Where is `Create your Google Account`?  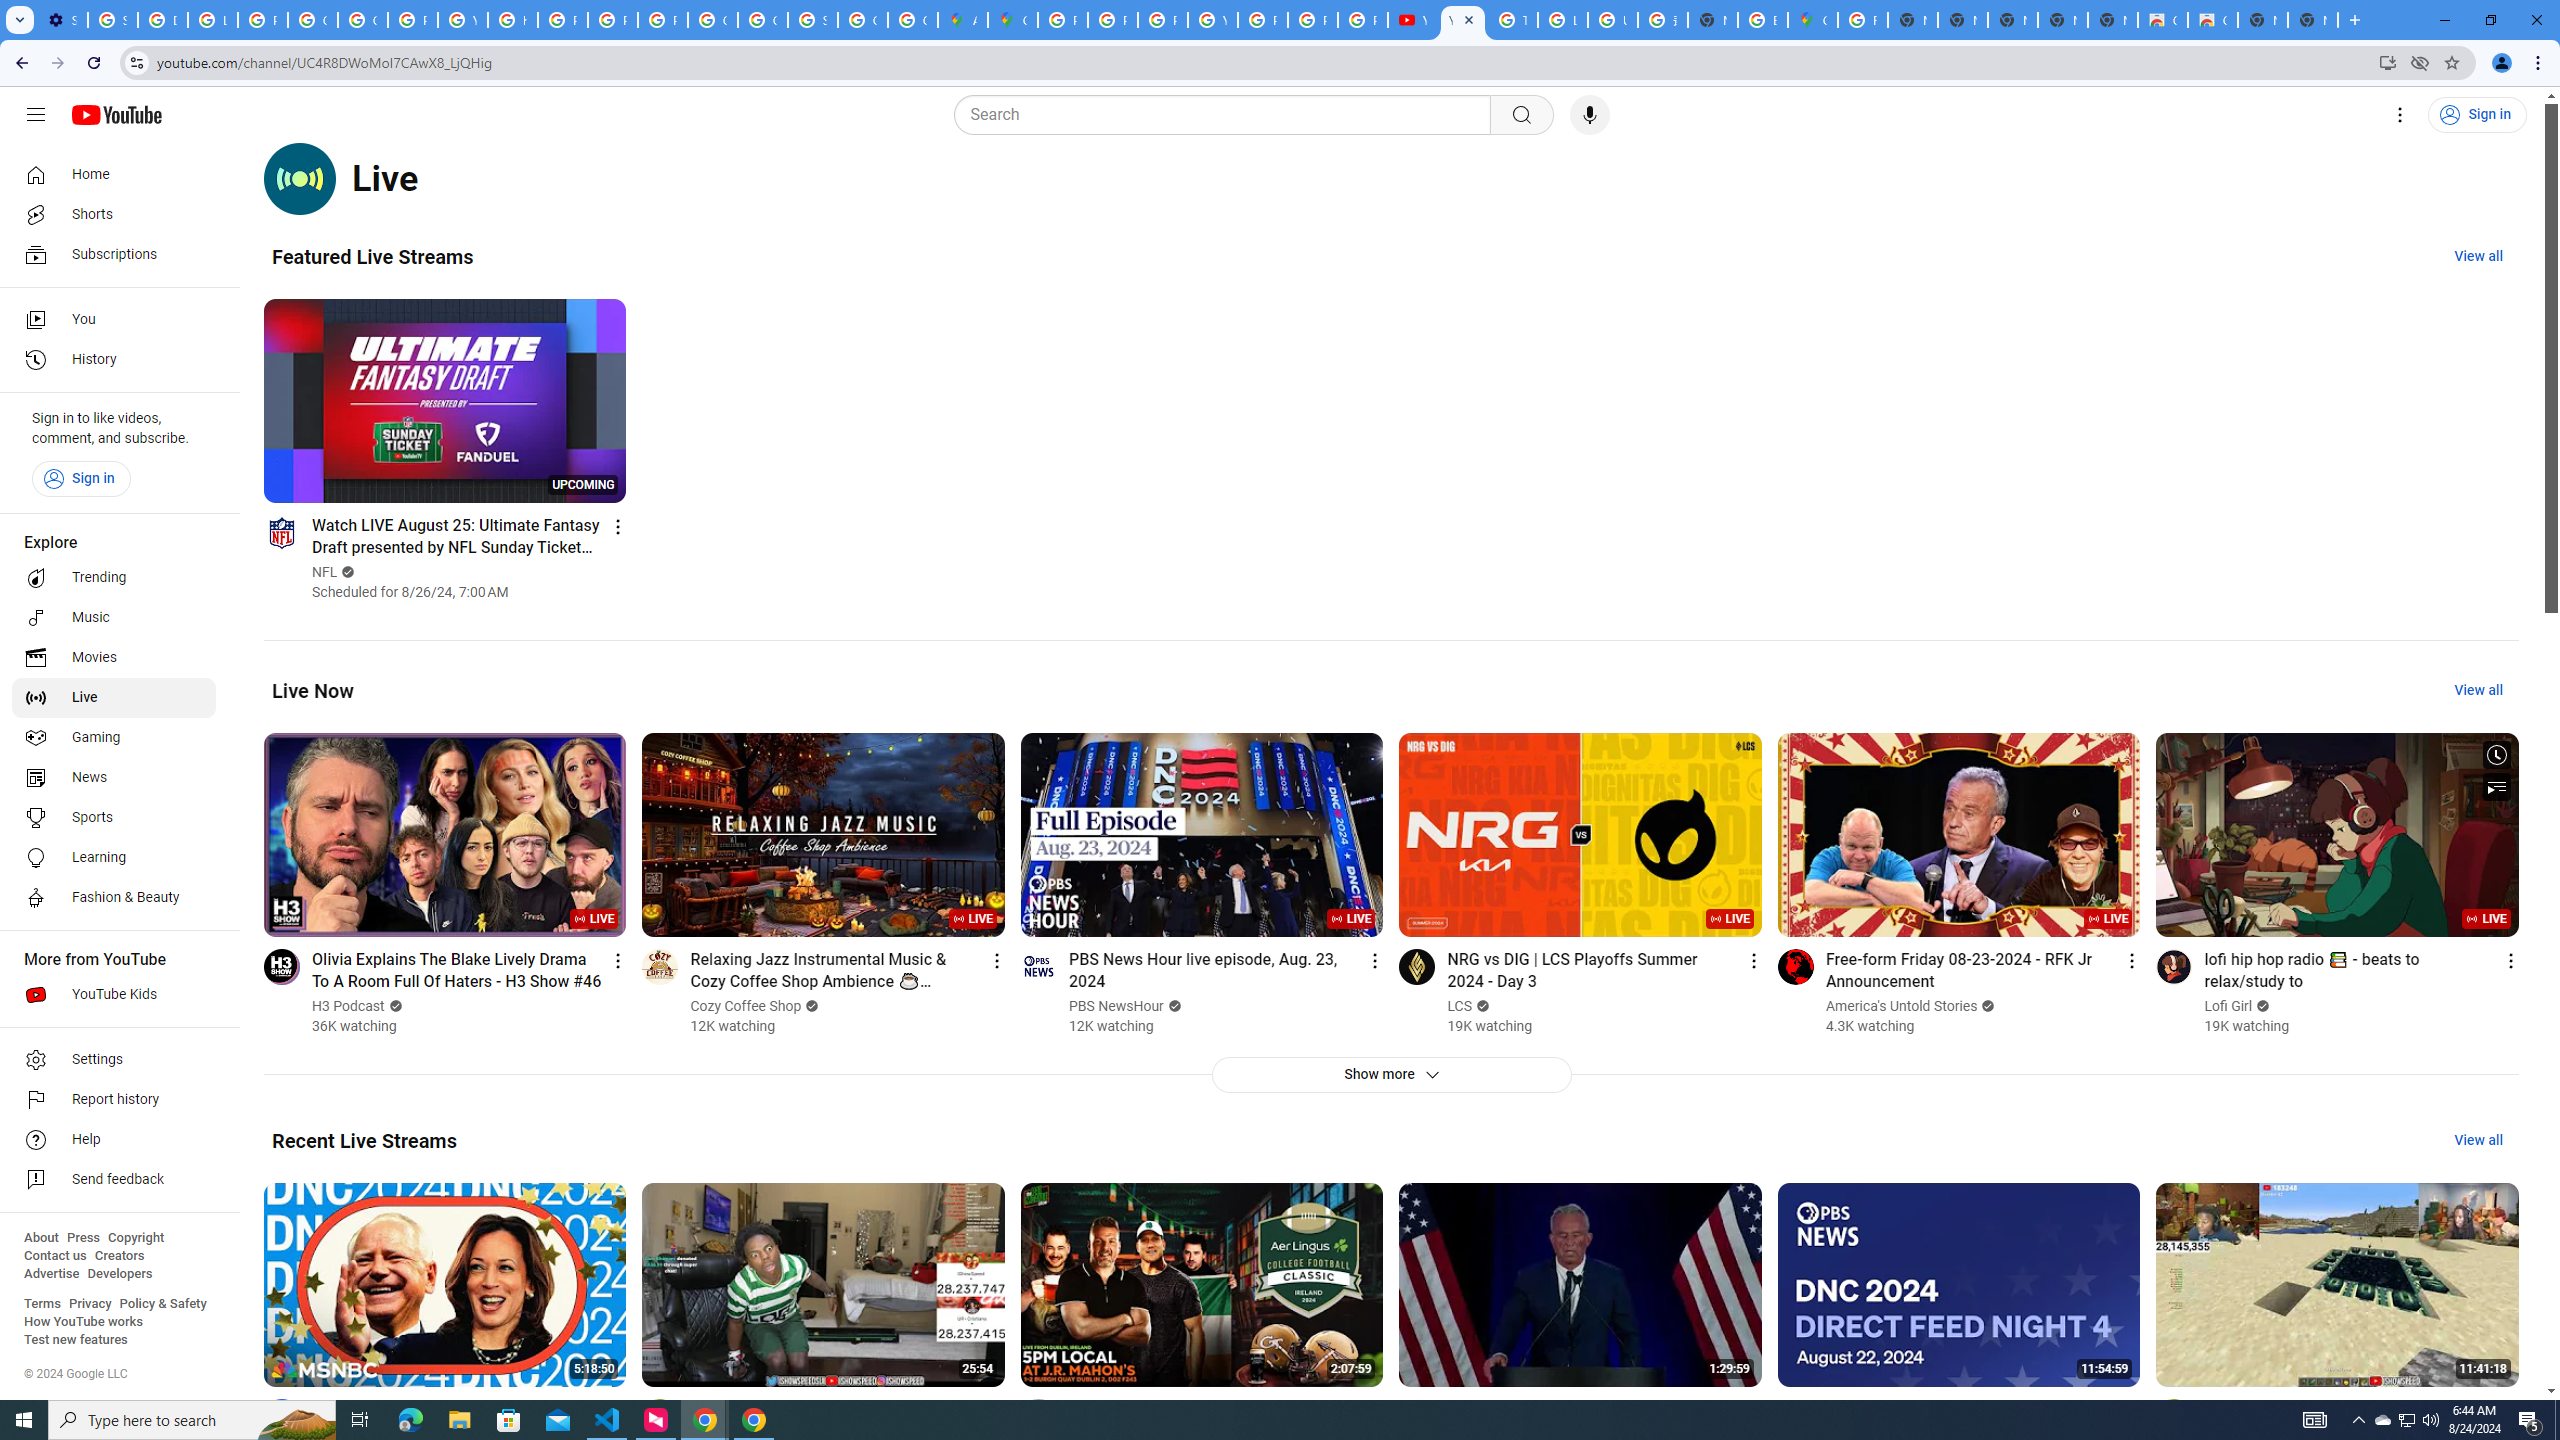
Create your Google Account is located at coordinates (912, 20).